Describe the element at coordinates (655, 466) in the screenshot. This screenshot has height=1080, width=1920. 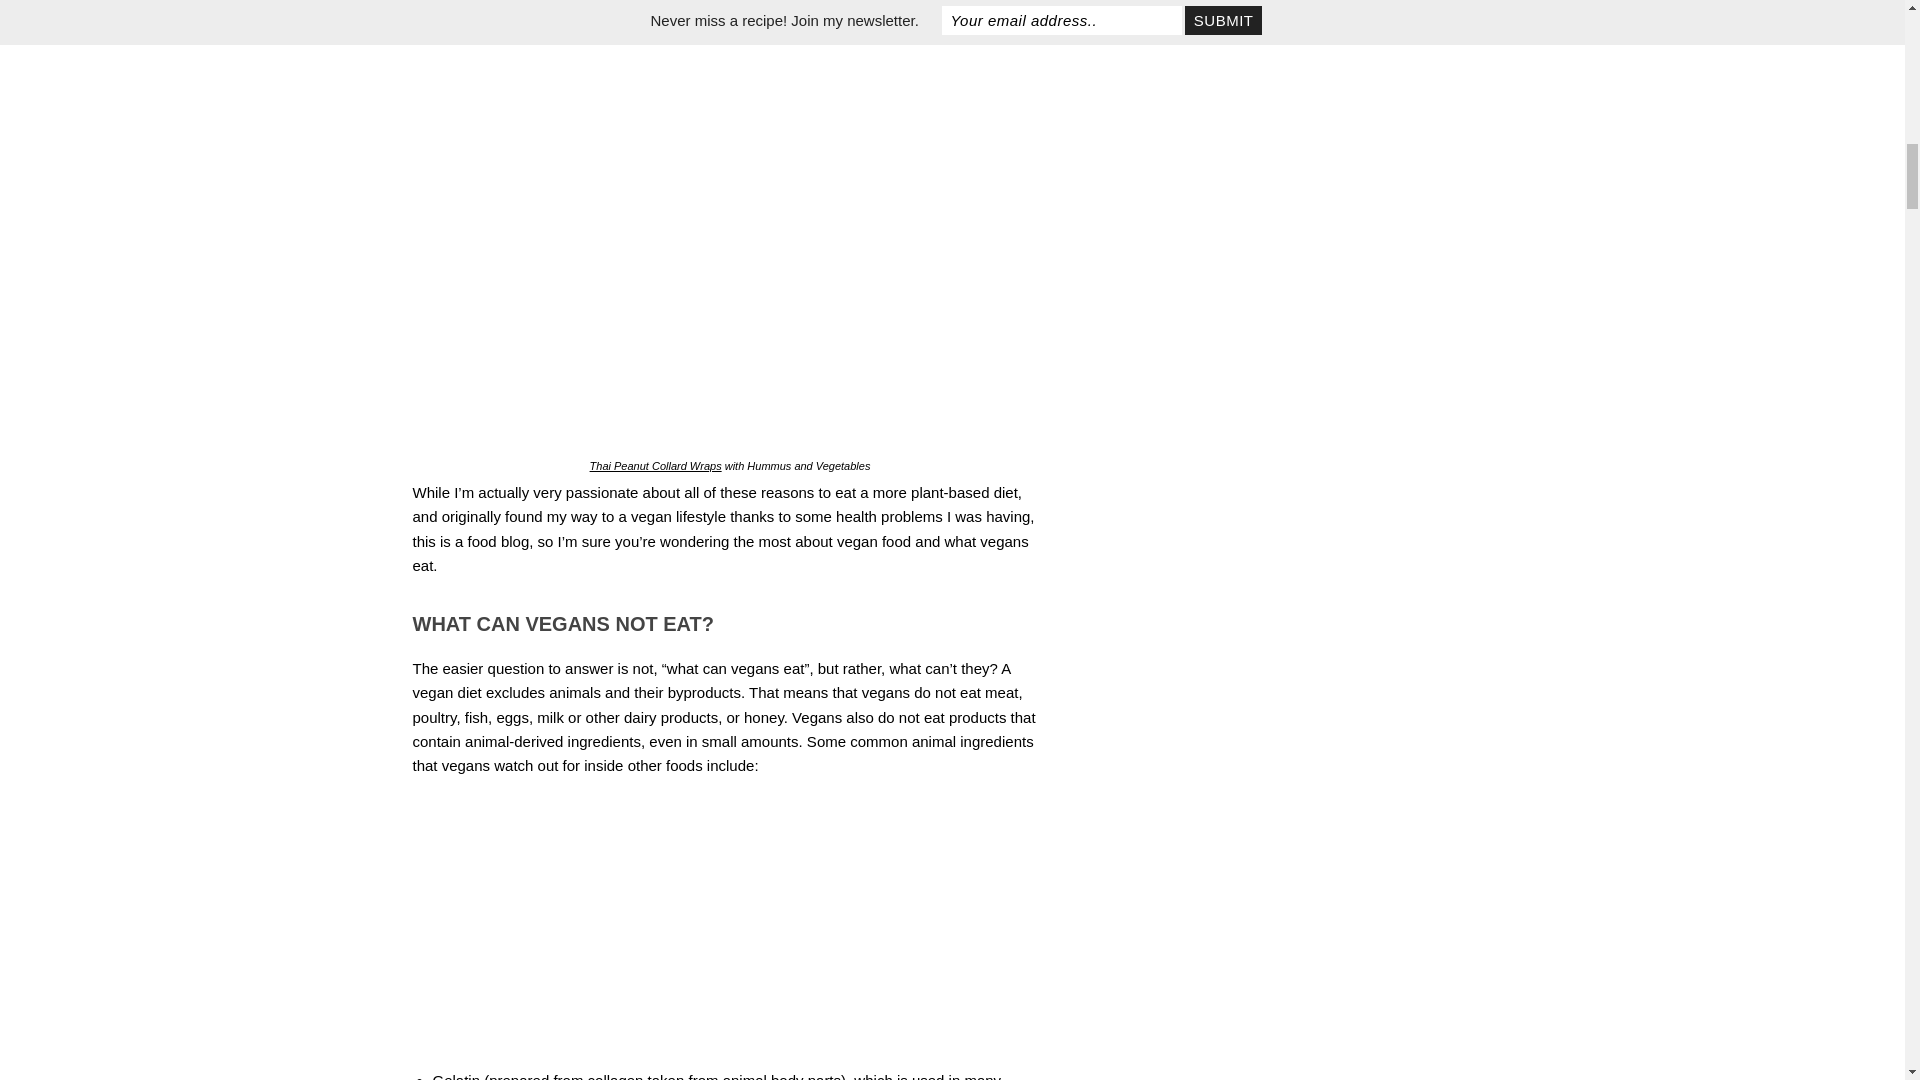
I see `Thai Peanut Collard Wraps` at that location.